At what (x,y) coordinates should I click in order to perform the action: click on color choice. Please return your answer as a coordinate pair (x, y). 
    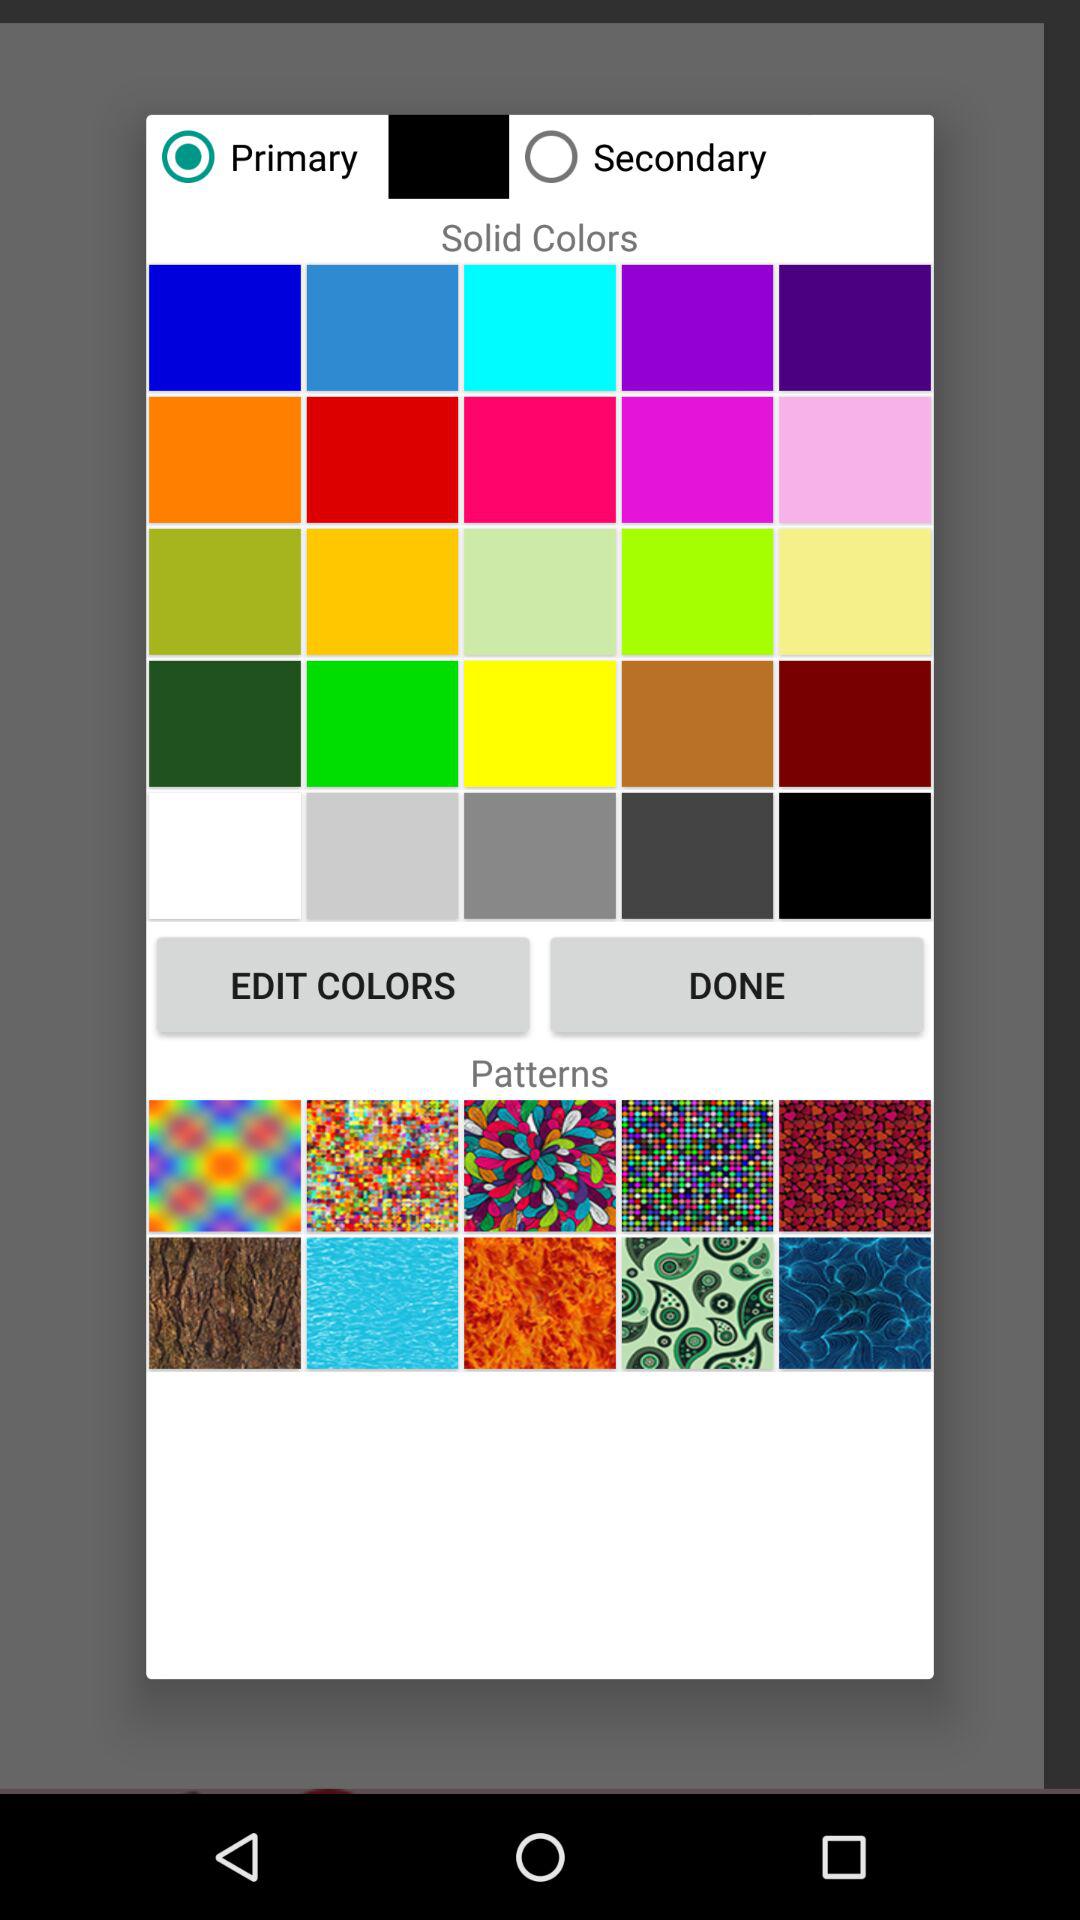
    Looking at the image, I should click on (224, 327).